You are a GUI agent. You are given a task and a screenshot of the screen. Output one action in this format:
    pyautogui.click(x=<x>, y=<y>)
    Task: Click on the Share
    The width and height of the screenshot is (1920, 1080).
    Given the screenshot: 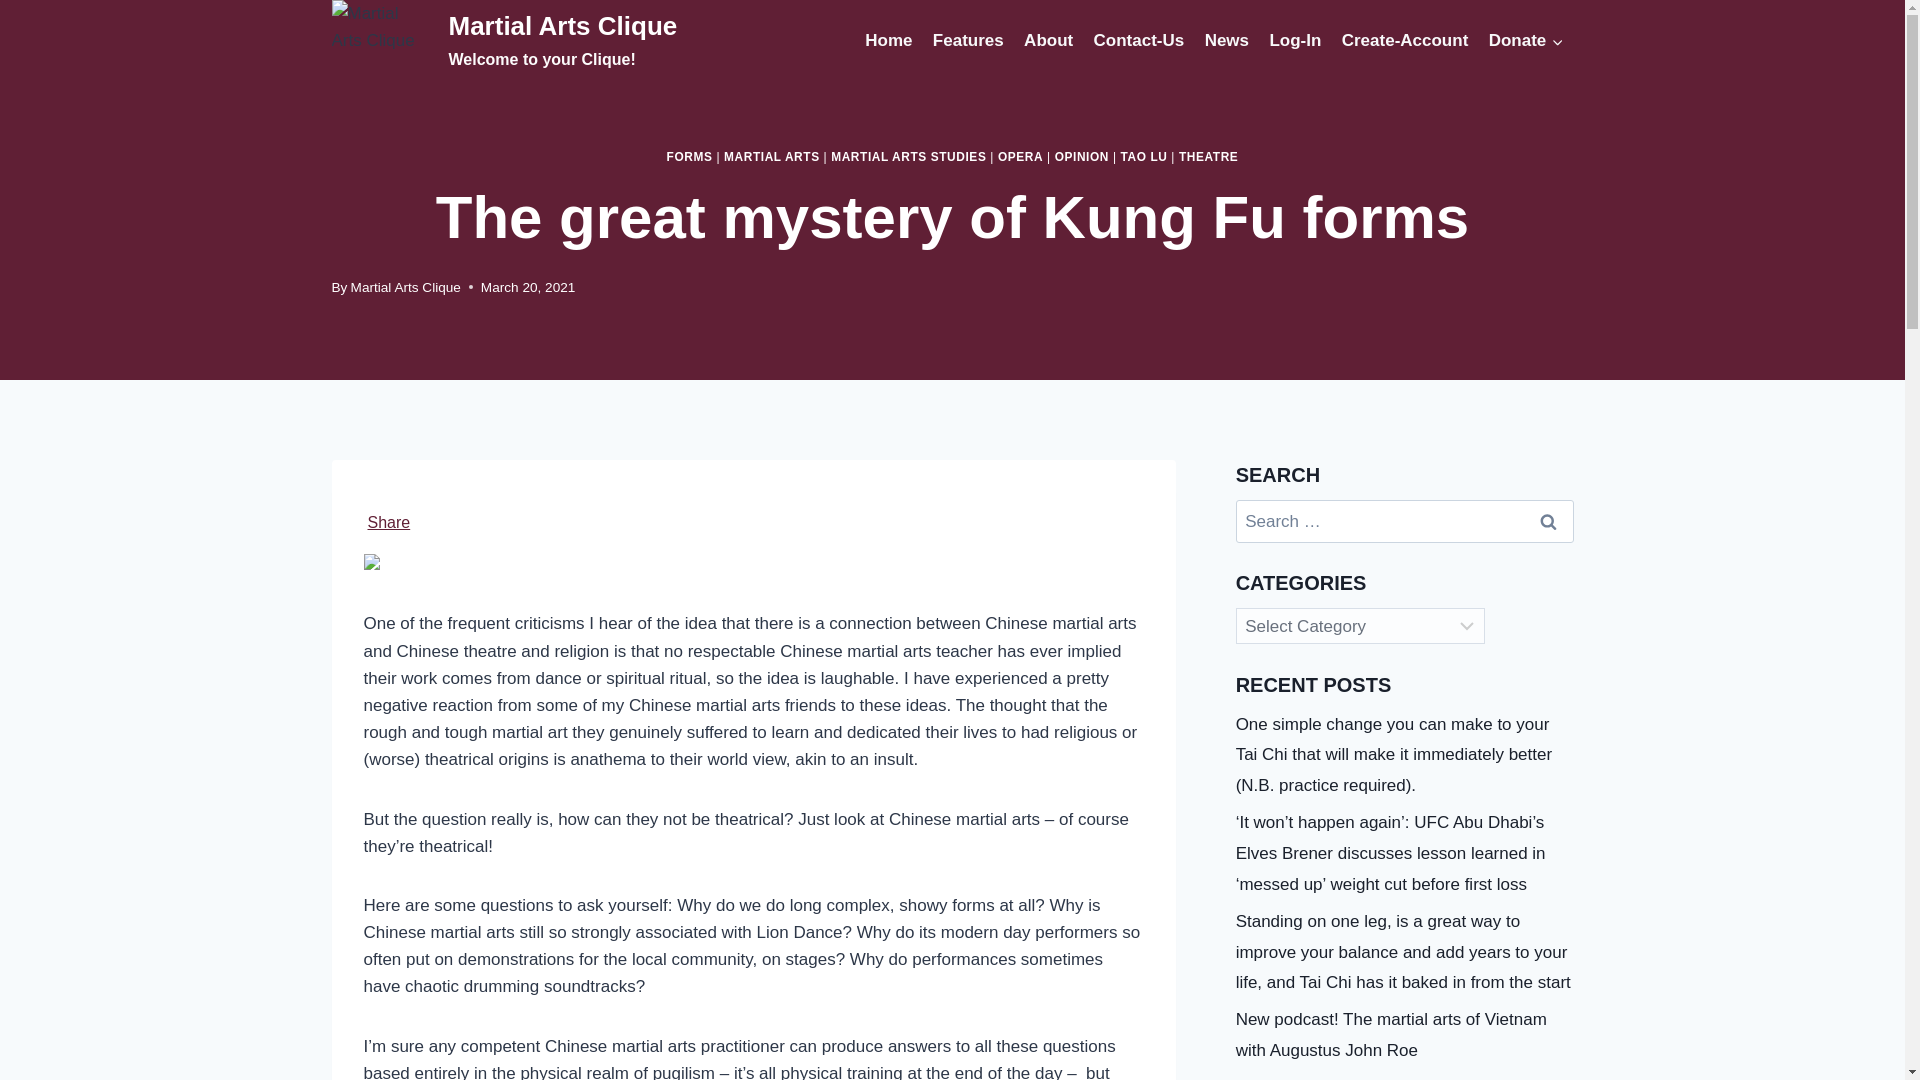 What is the action you would take?
    pyautogui.click(x=389, y=523)
    